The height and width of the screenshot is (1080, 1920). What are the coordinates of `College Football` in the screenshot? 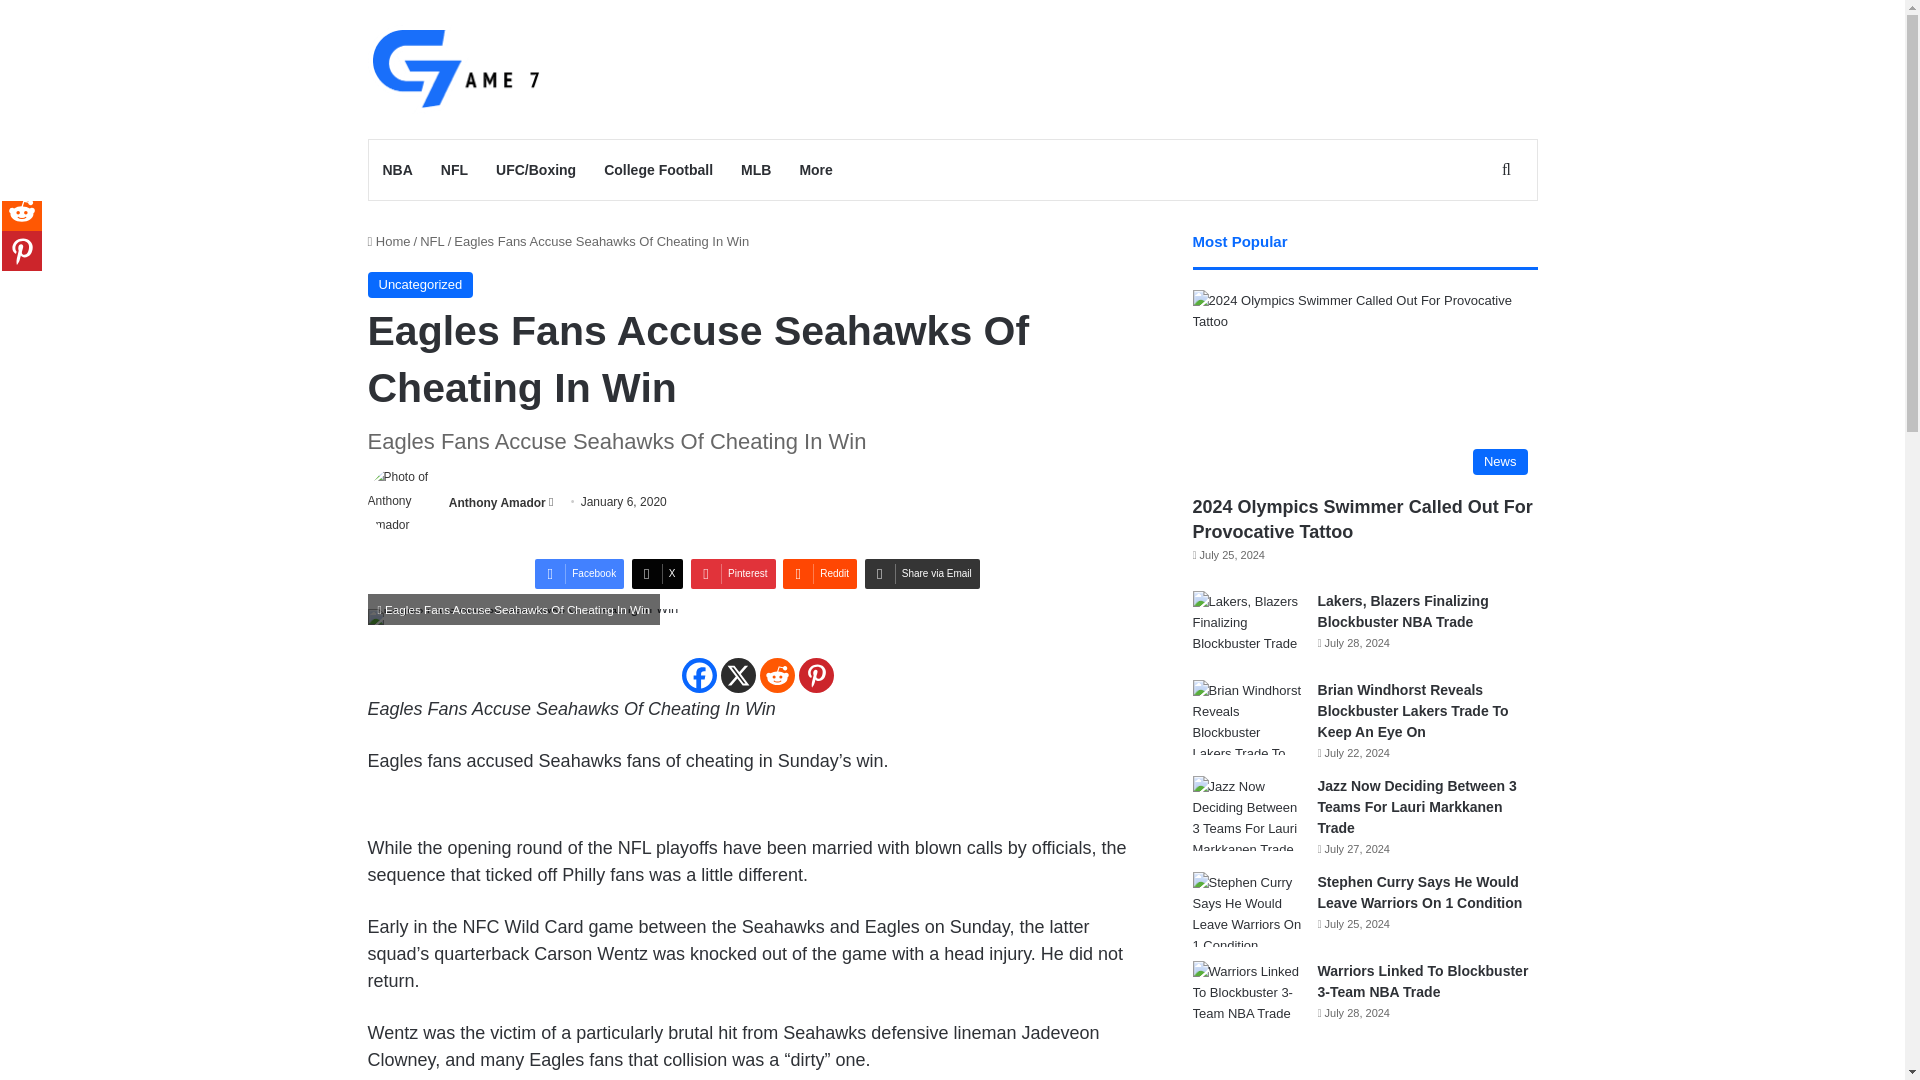 It's located at (658, 170).